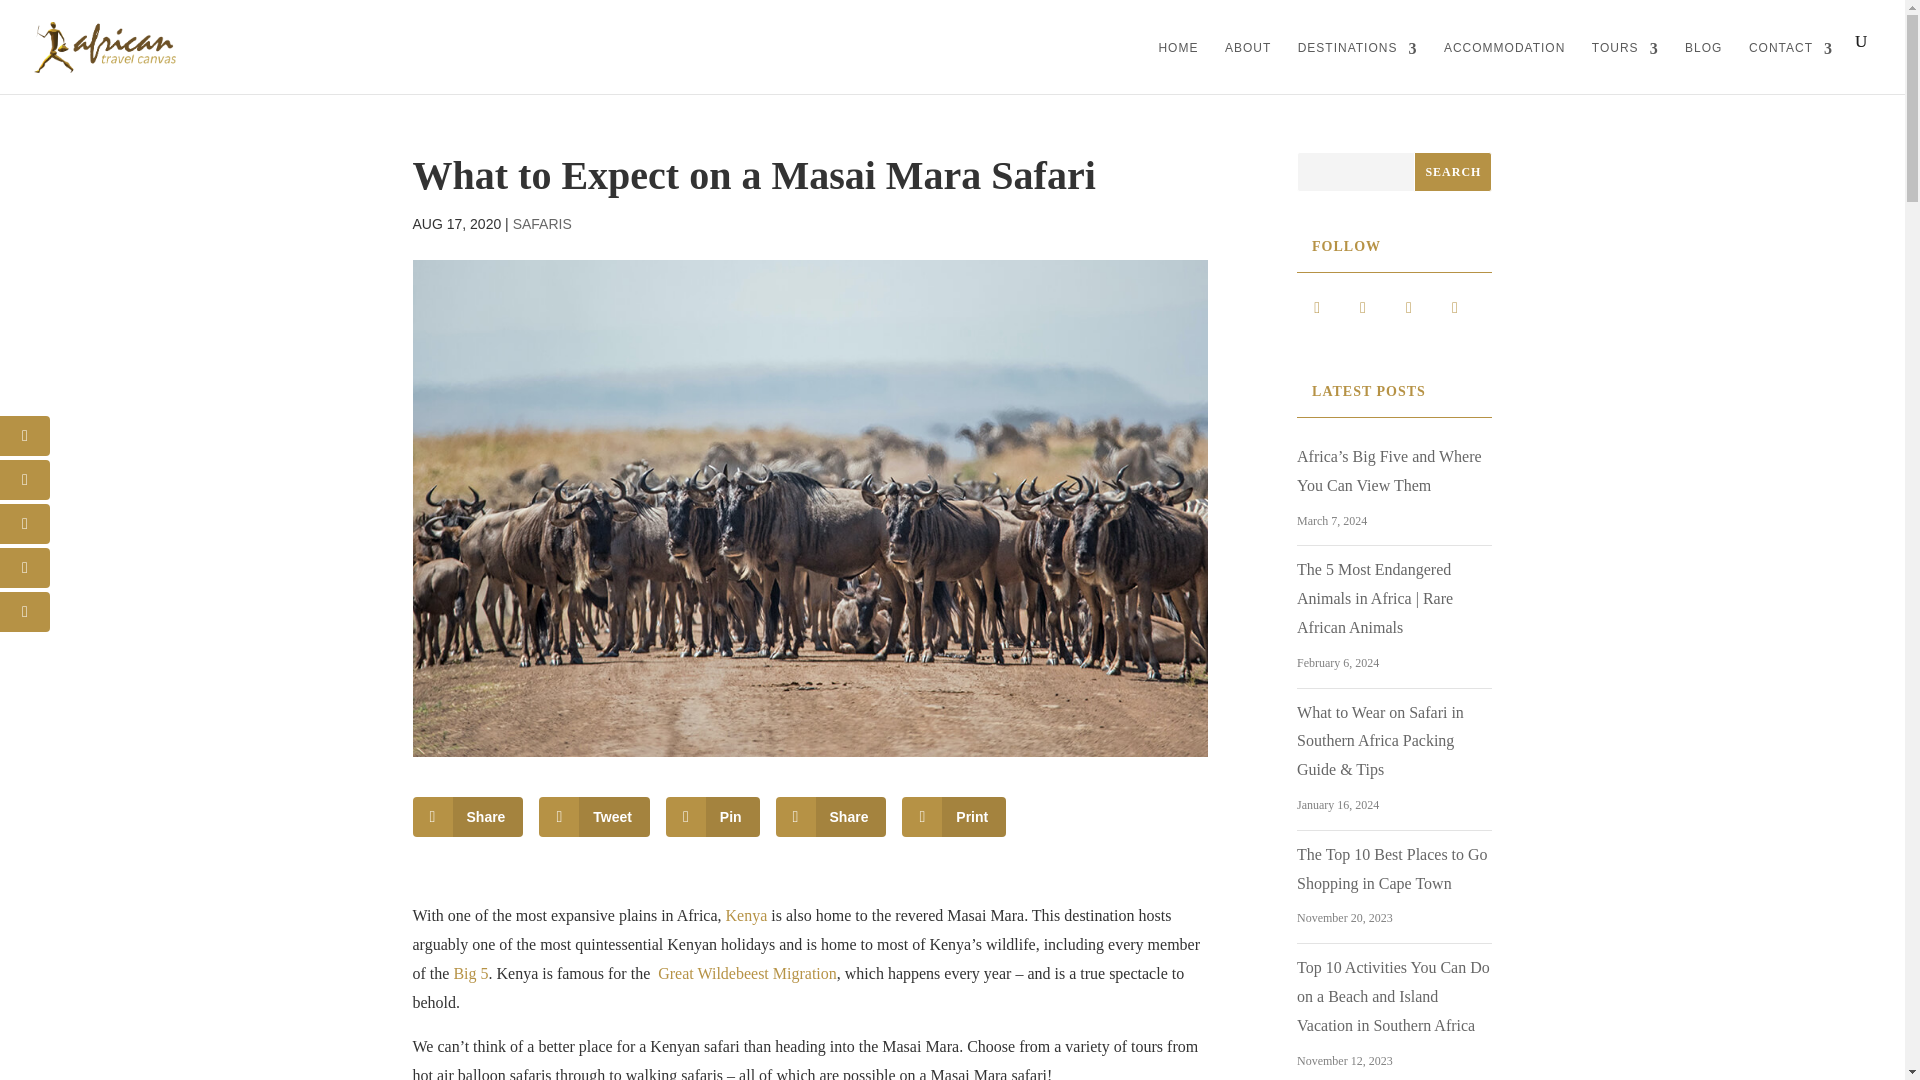 This screenshot has height=1080, width=1920. I want to click on HOME, so click(1178, 64).